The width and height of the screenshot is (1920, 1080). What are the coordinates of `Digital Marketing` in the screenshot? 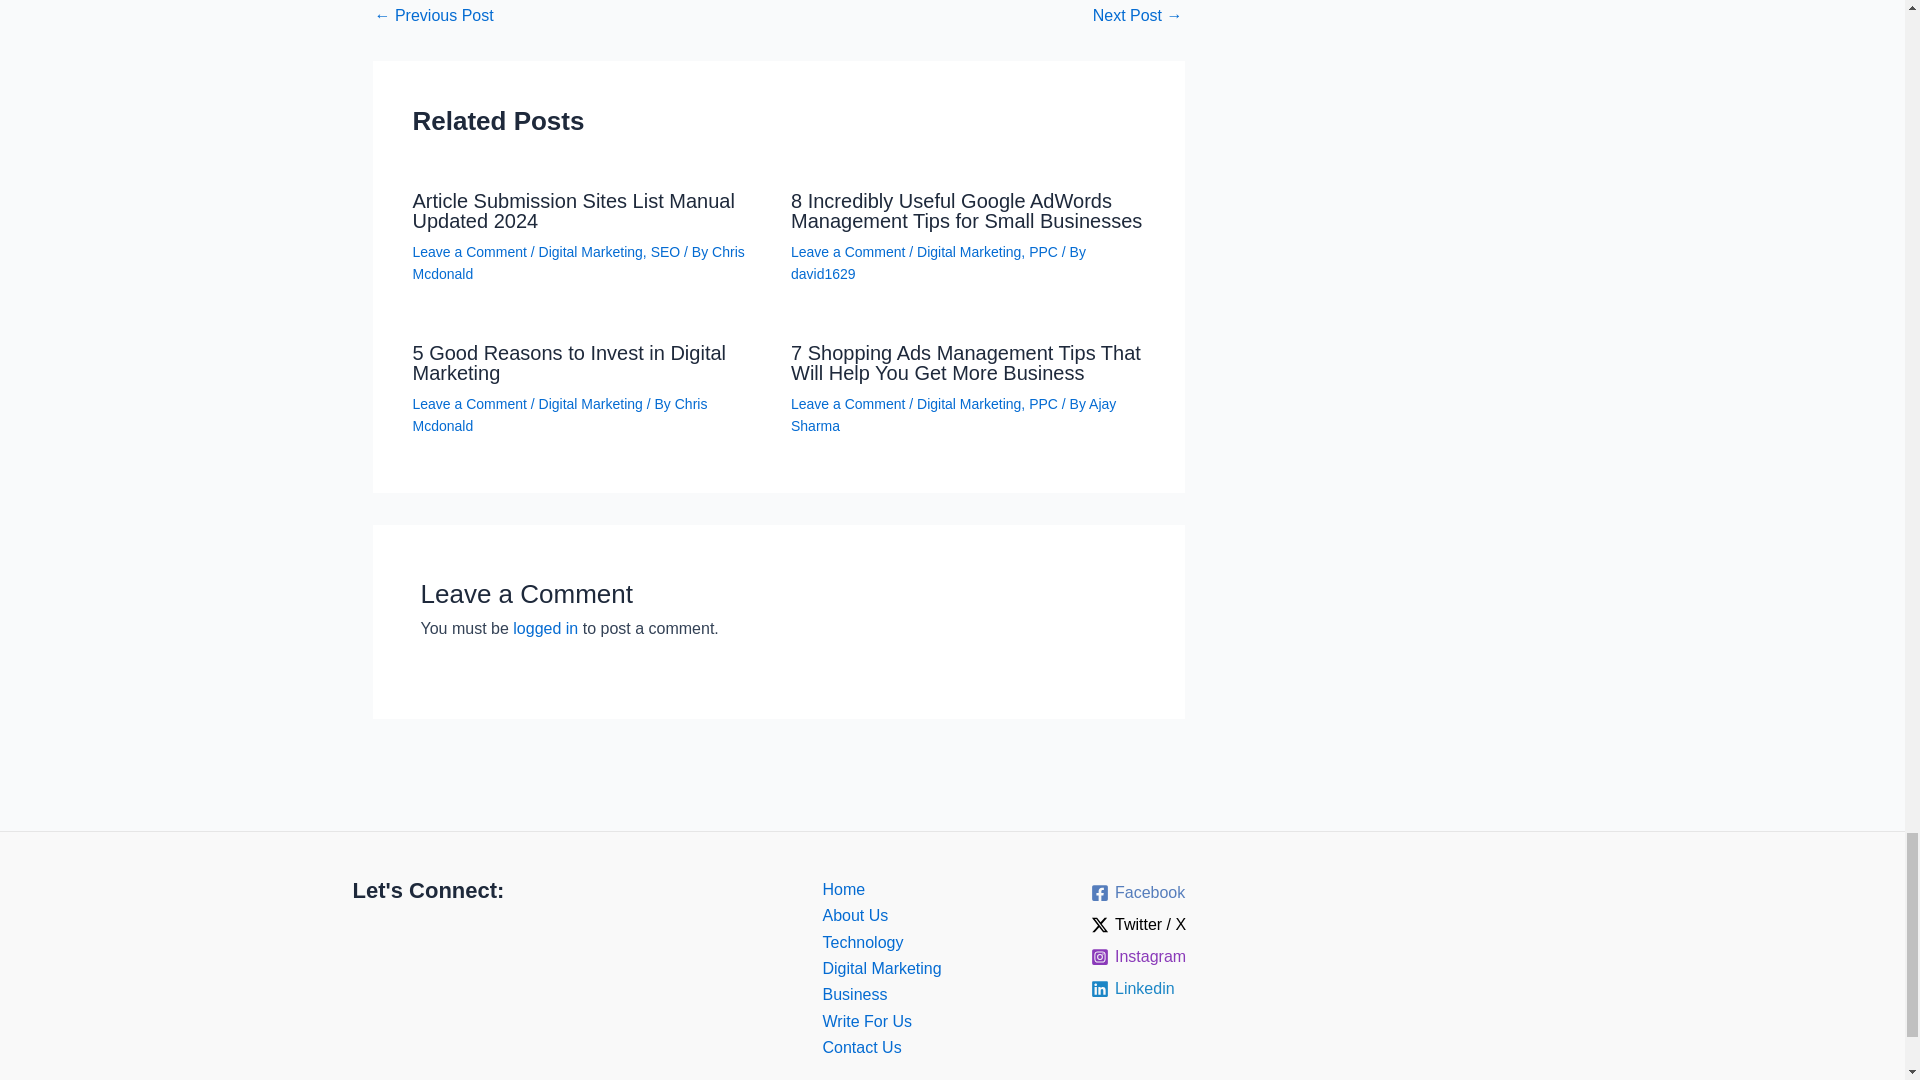 It's located at (591, 252).